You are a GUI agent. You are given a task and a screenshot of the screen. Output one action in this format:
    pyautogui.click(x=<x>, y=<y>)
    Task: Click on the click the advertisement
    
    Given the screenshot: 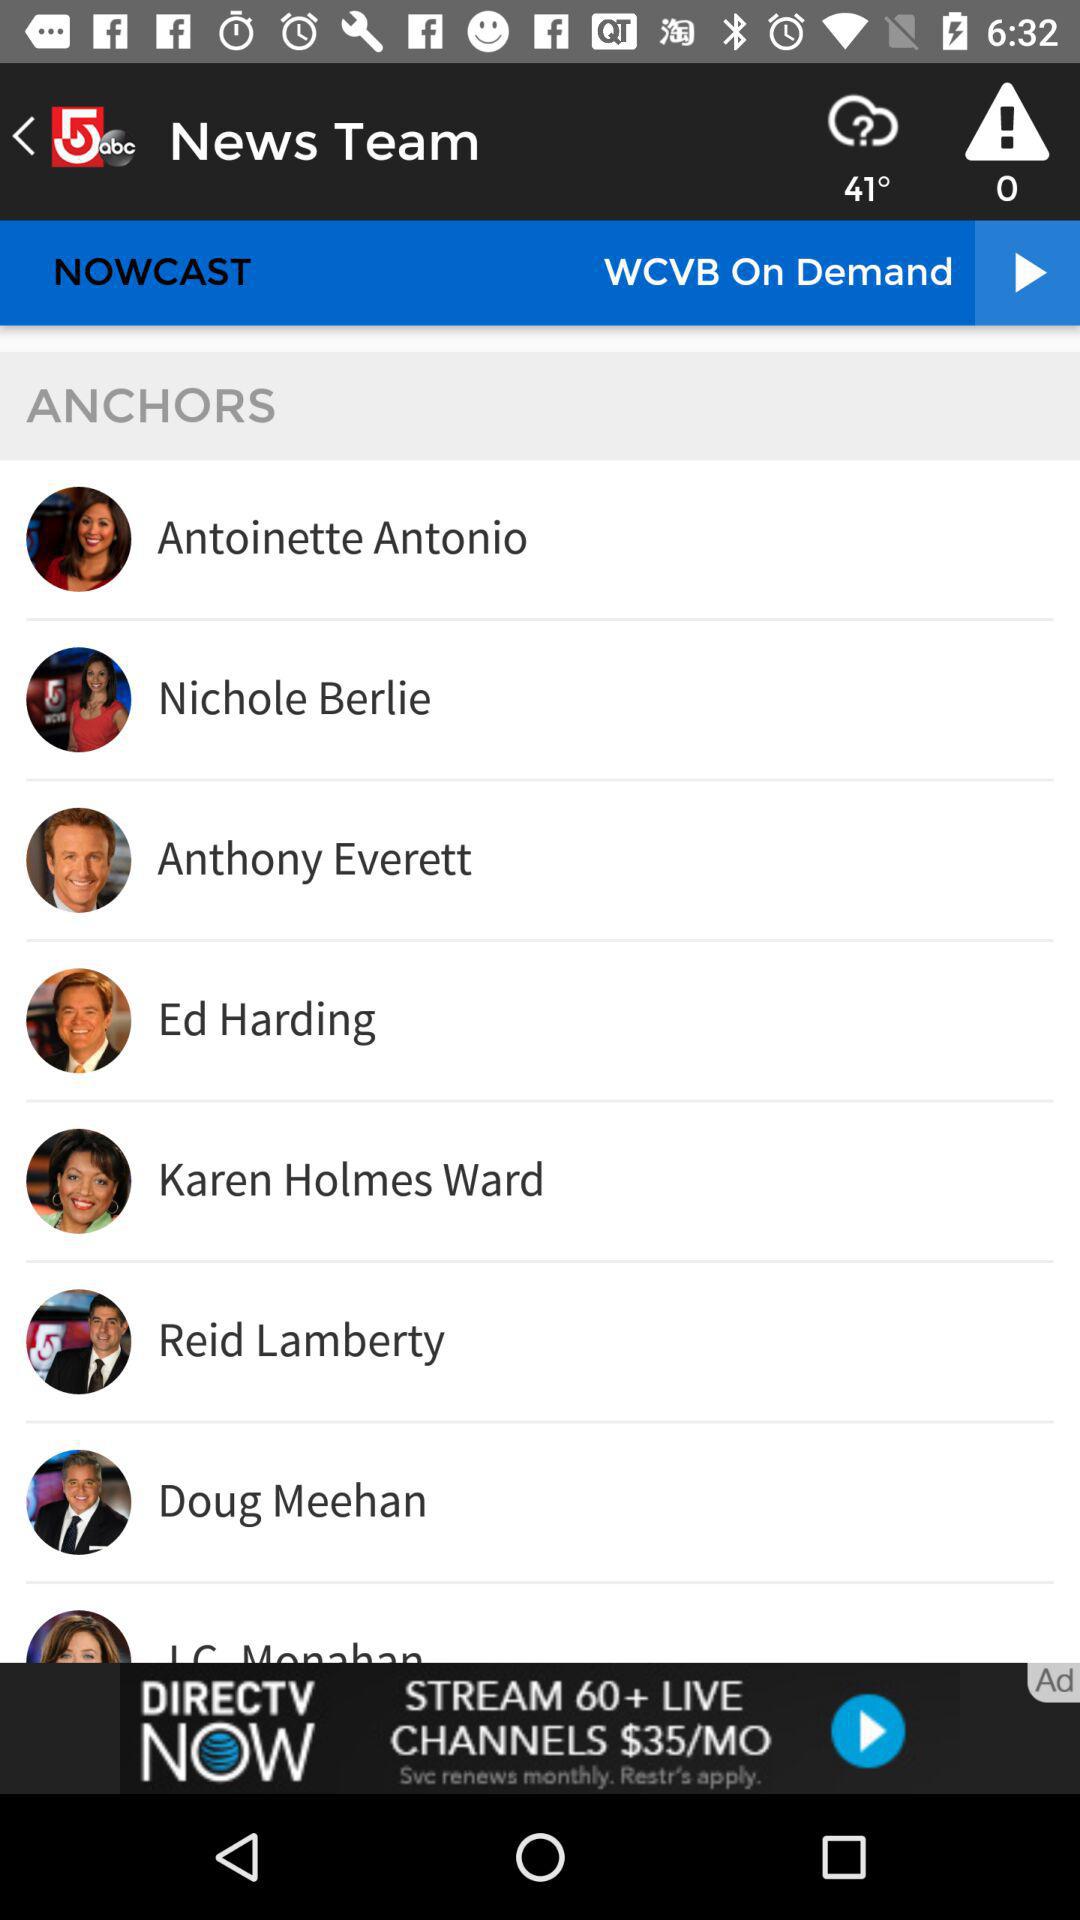 What is the action you would take?
    pyautogui.click(x=540, y=1728)
    